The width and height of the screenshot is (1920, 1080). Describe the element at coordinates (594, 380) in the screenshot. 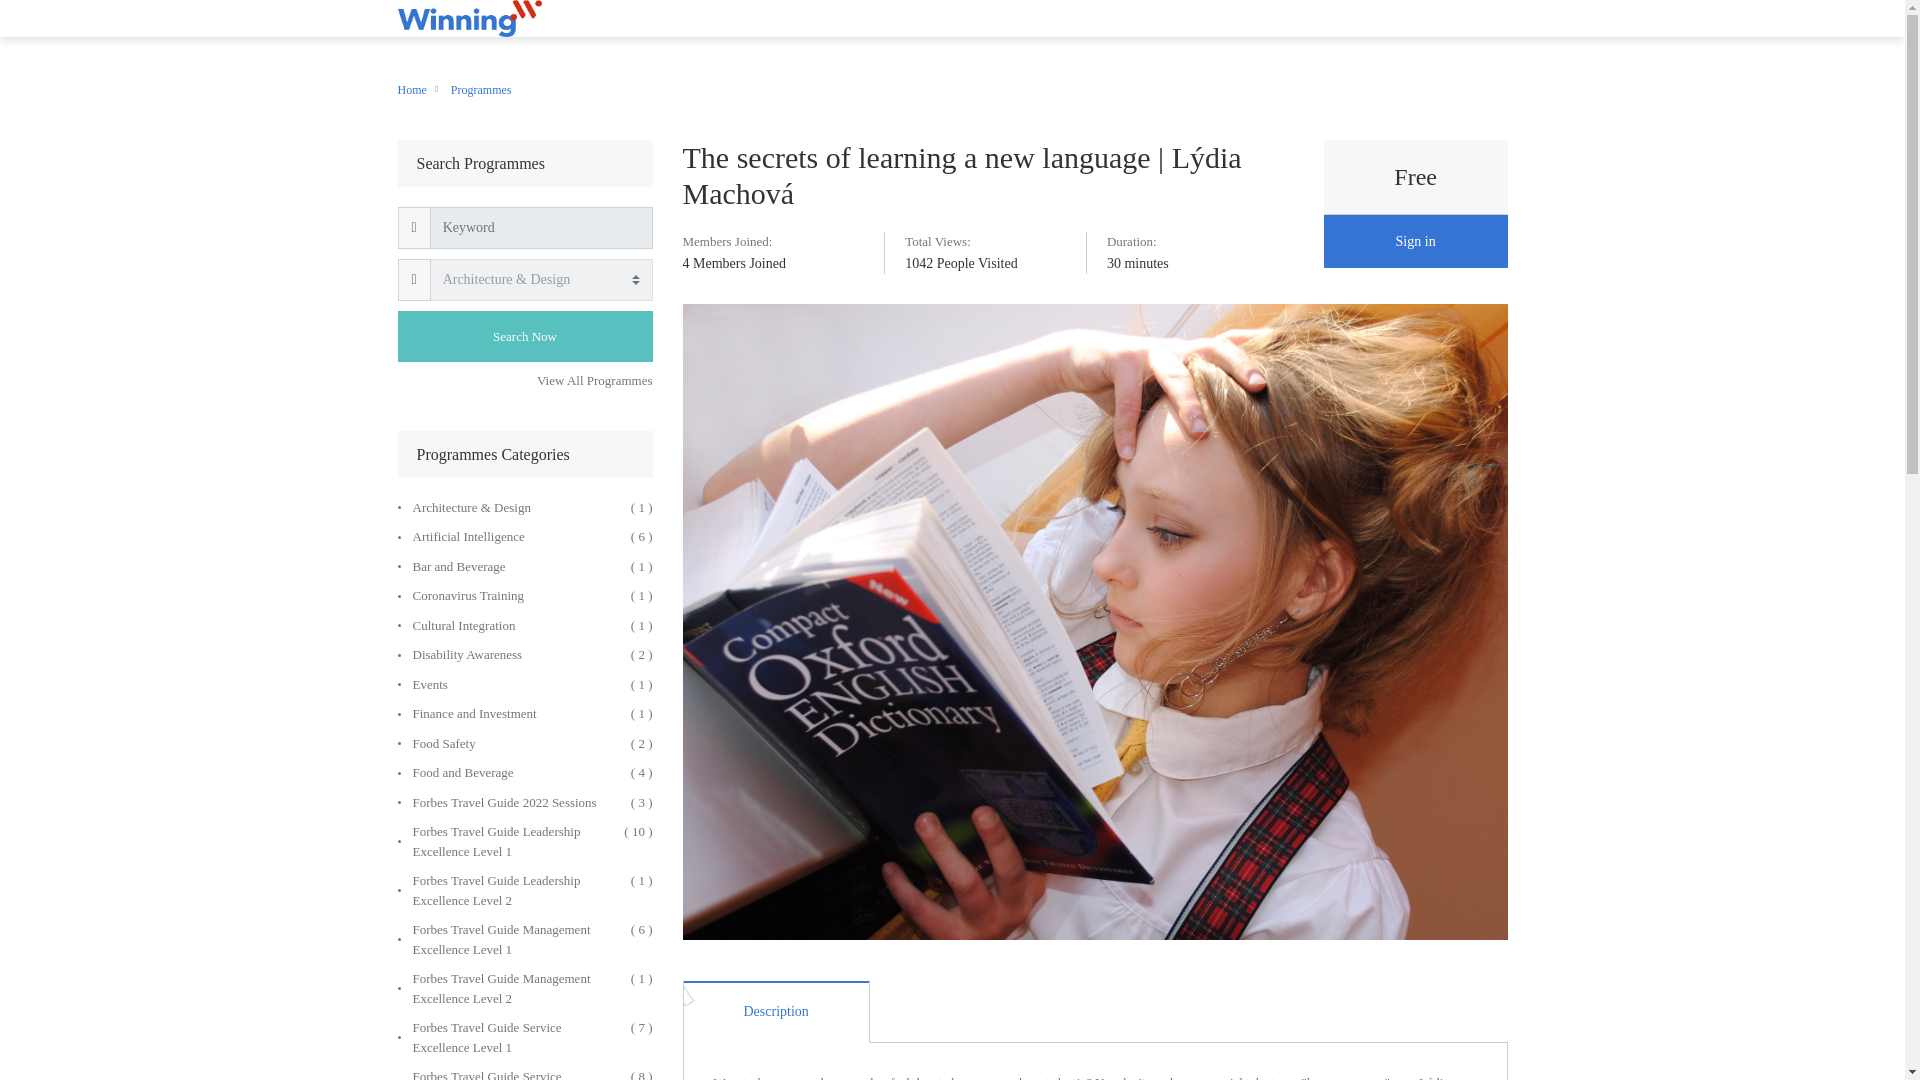

I see `View All Programmes` at that location.